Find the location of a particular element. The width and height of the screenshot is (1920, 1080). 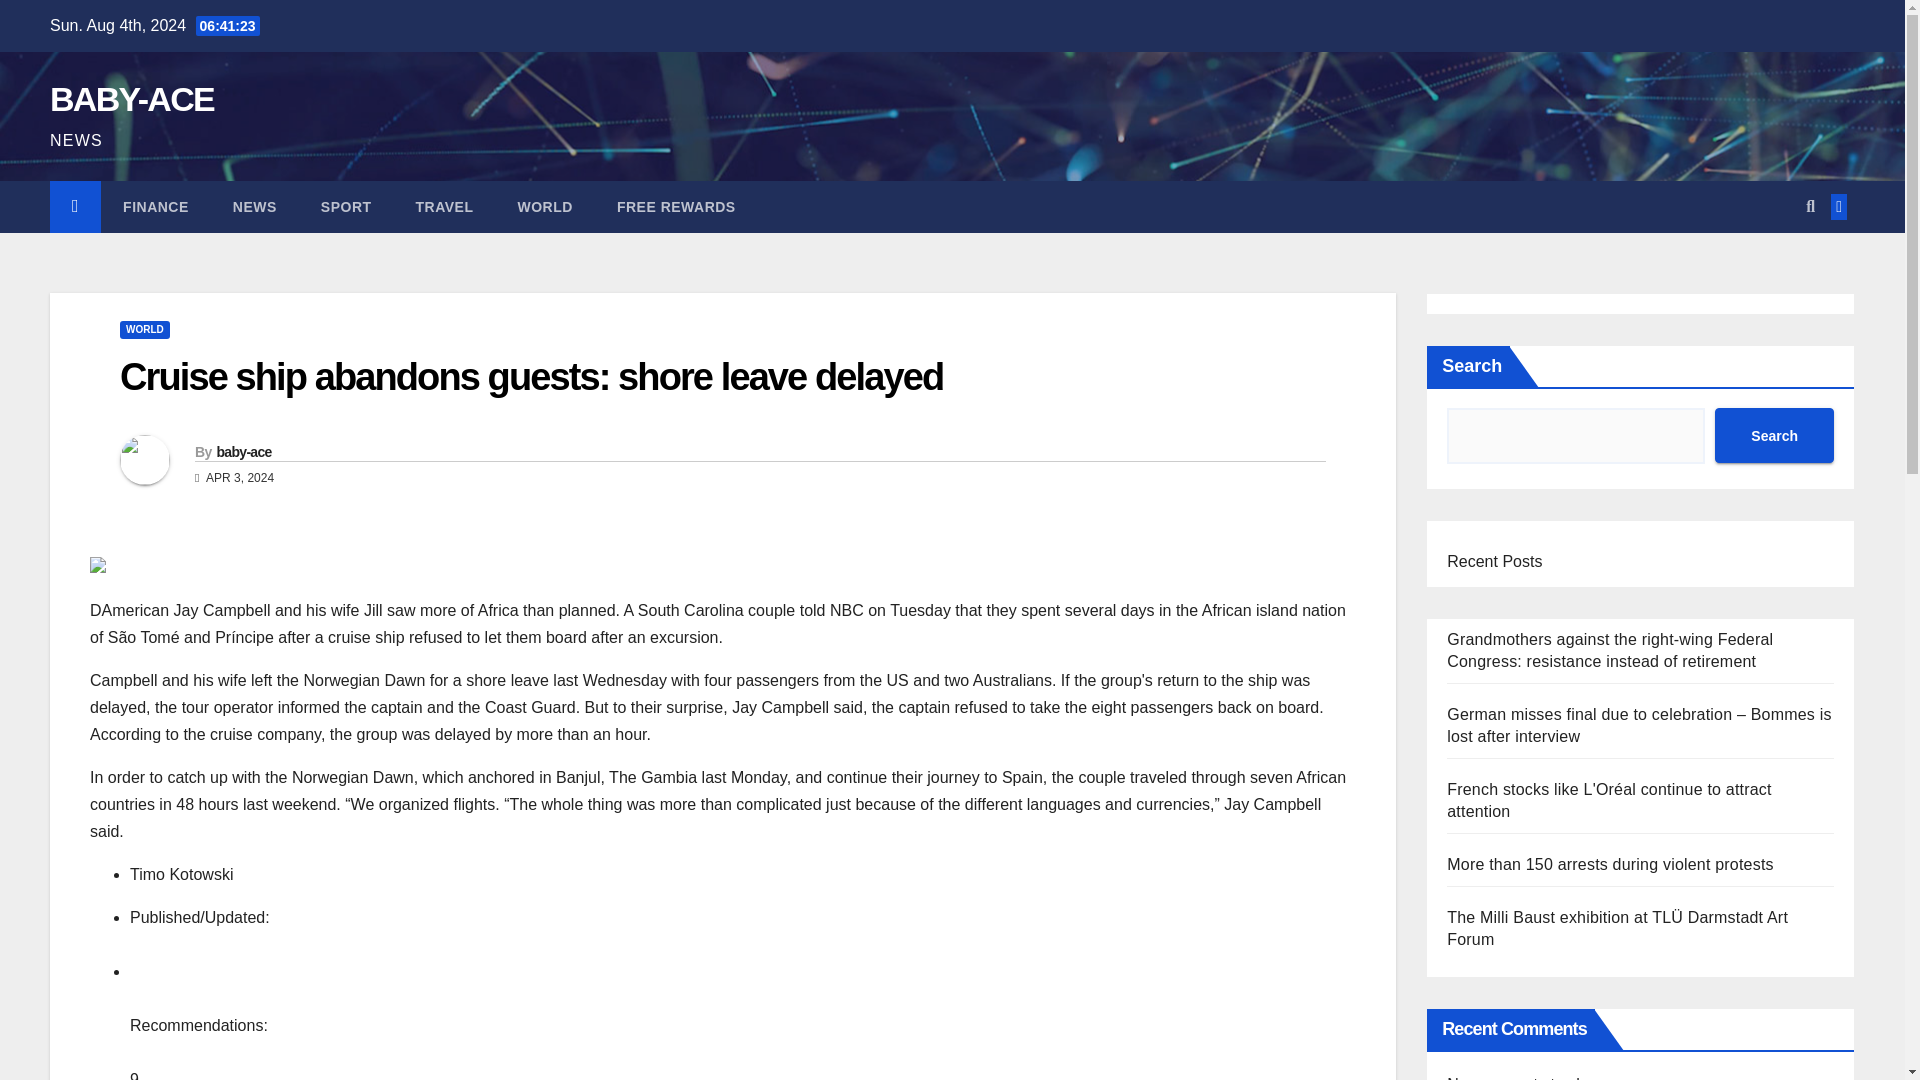

baby-ace is located at coordinates (242, 452).